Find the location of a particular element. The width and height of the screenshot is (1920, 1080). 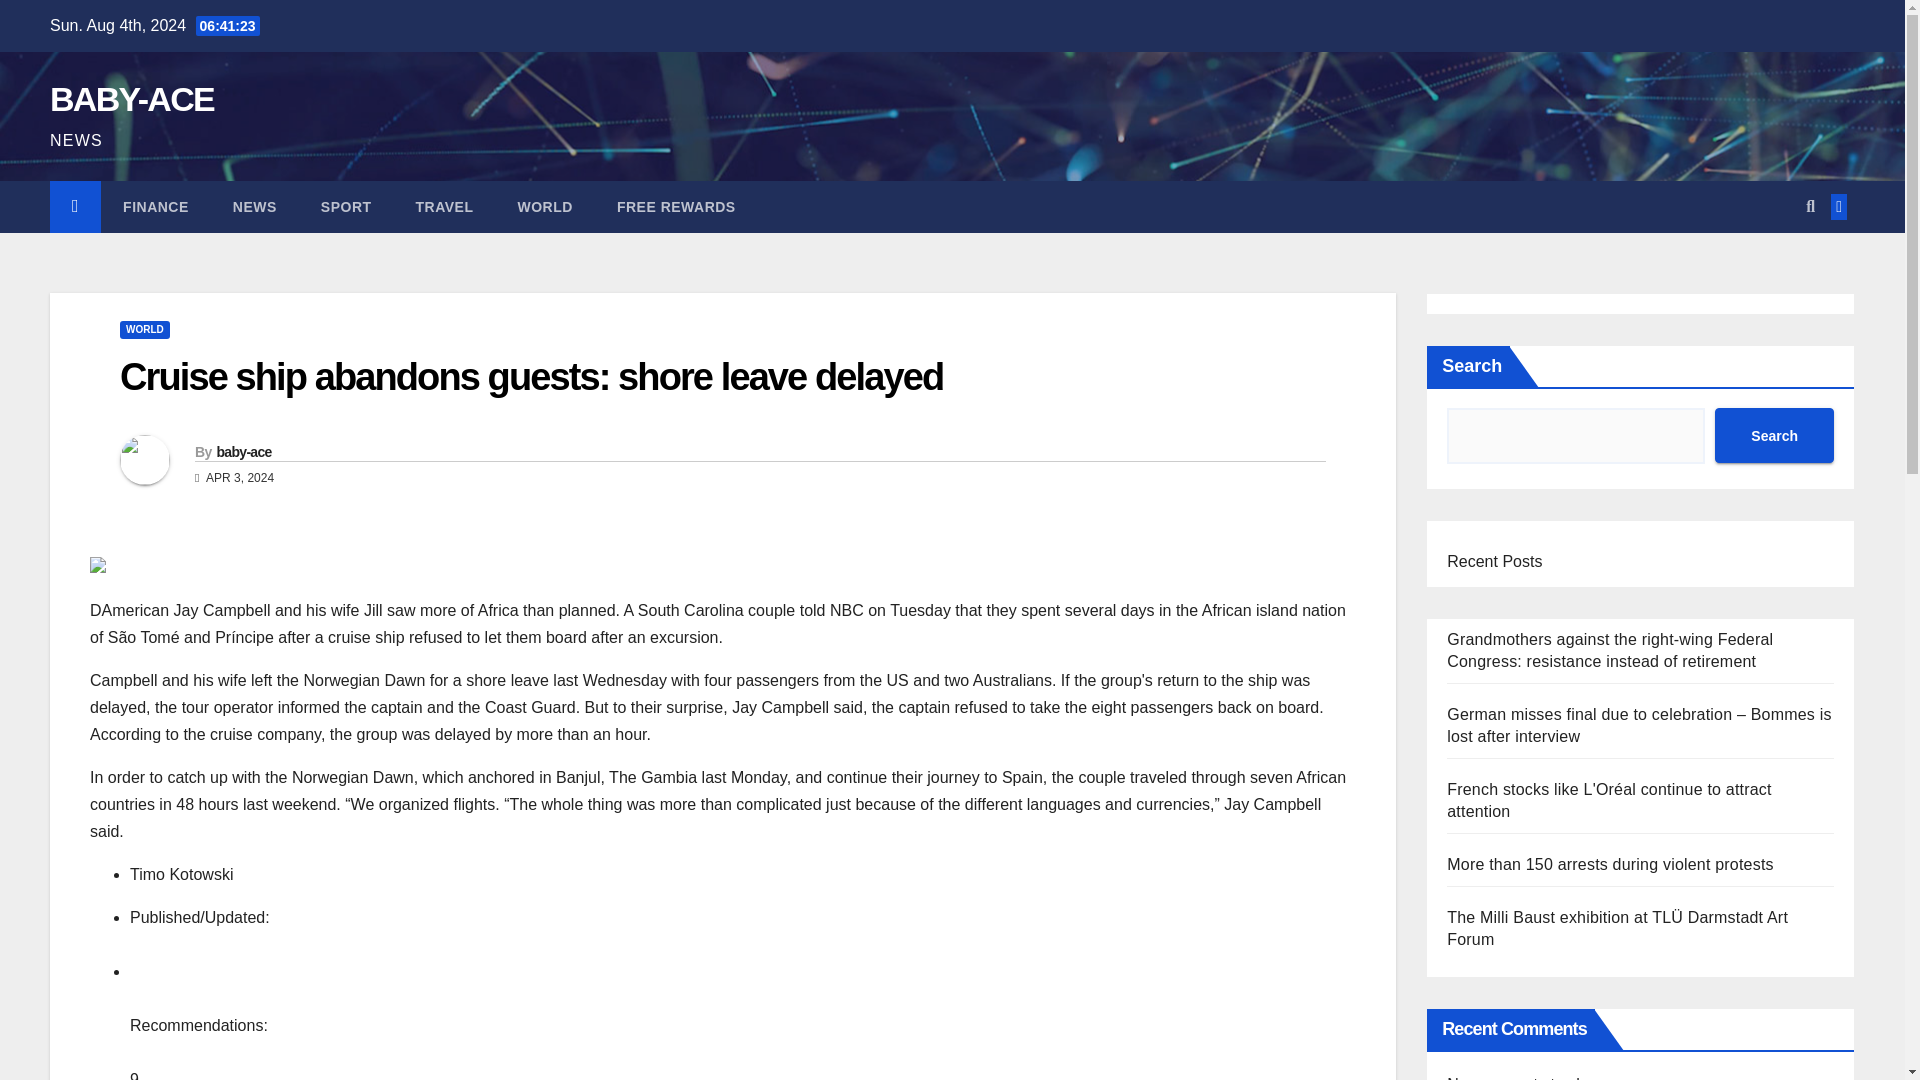

baby-ace is located at coordinates (242, 452).